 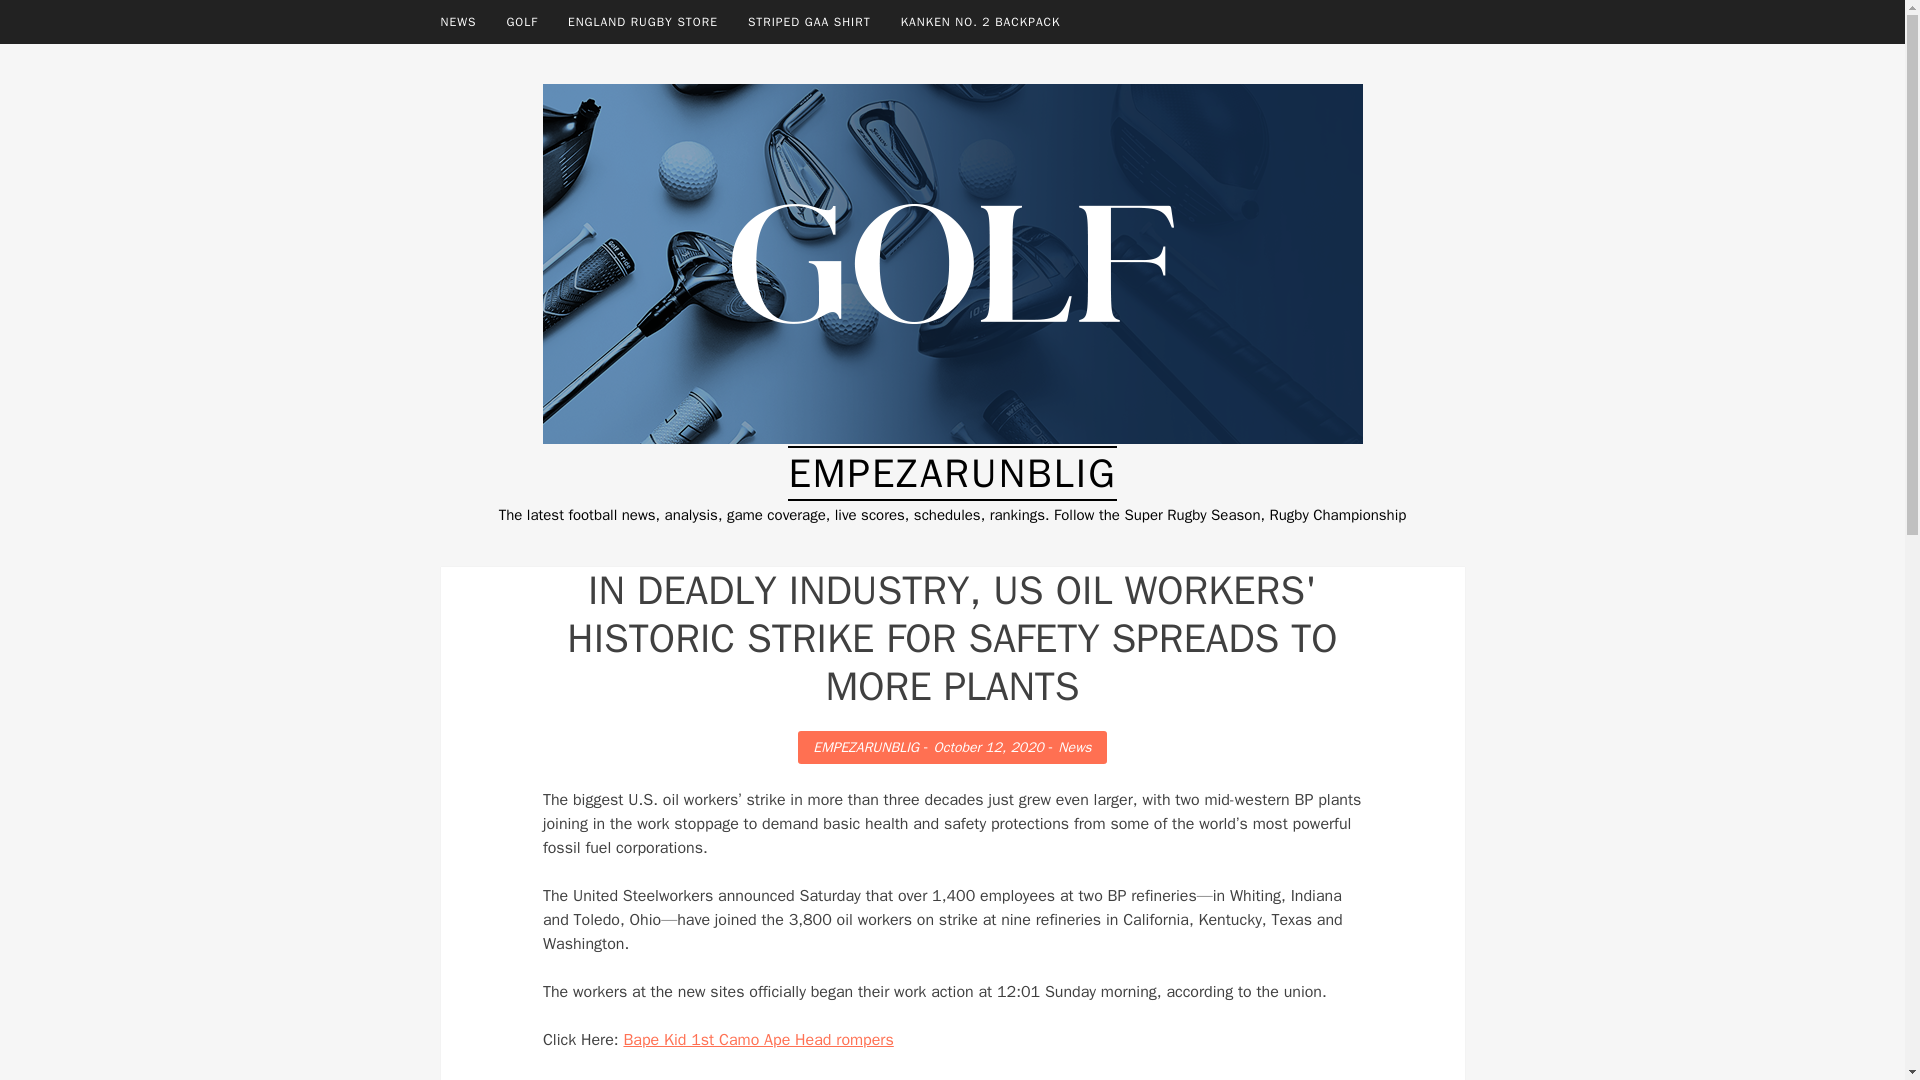 I want to click on ENGLAND RUGBY STORE, so click(x=642, y=22).